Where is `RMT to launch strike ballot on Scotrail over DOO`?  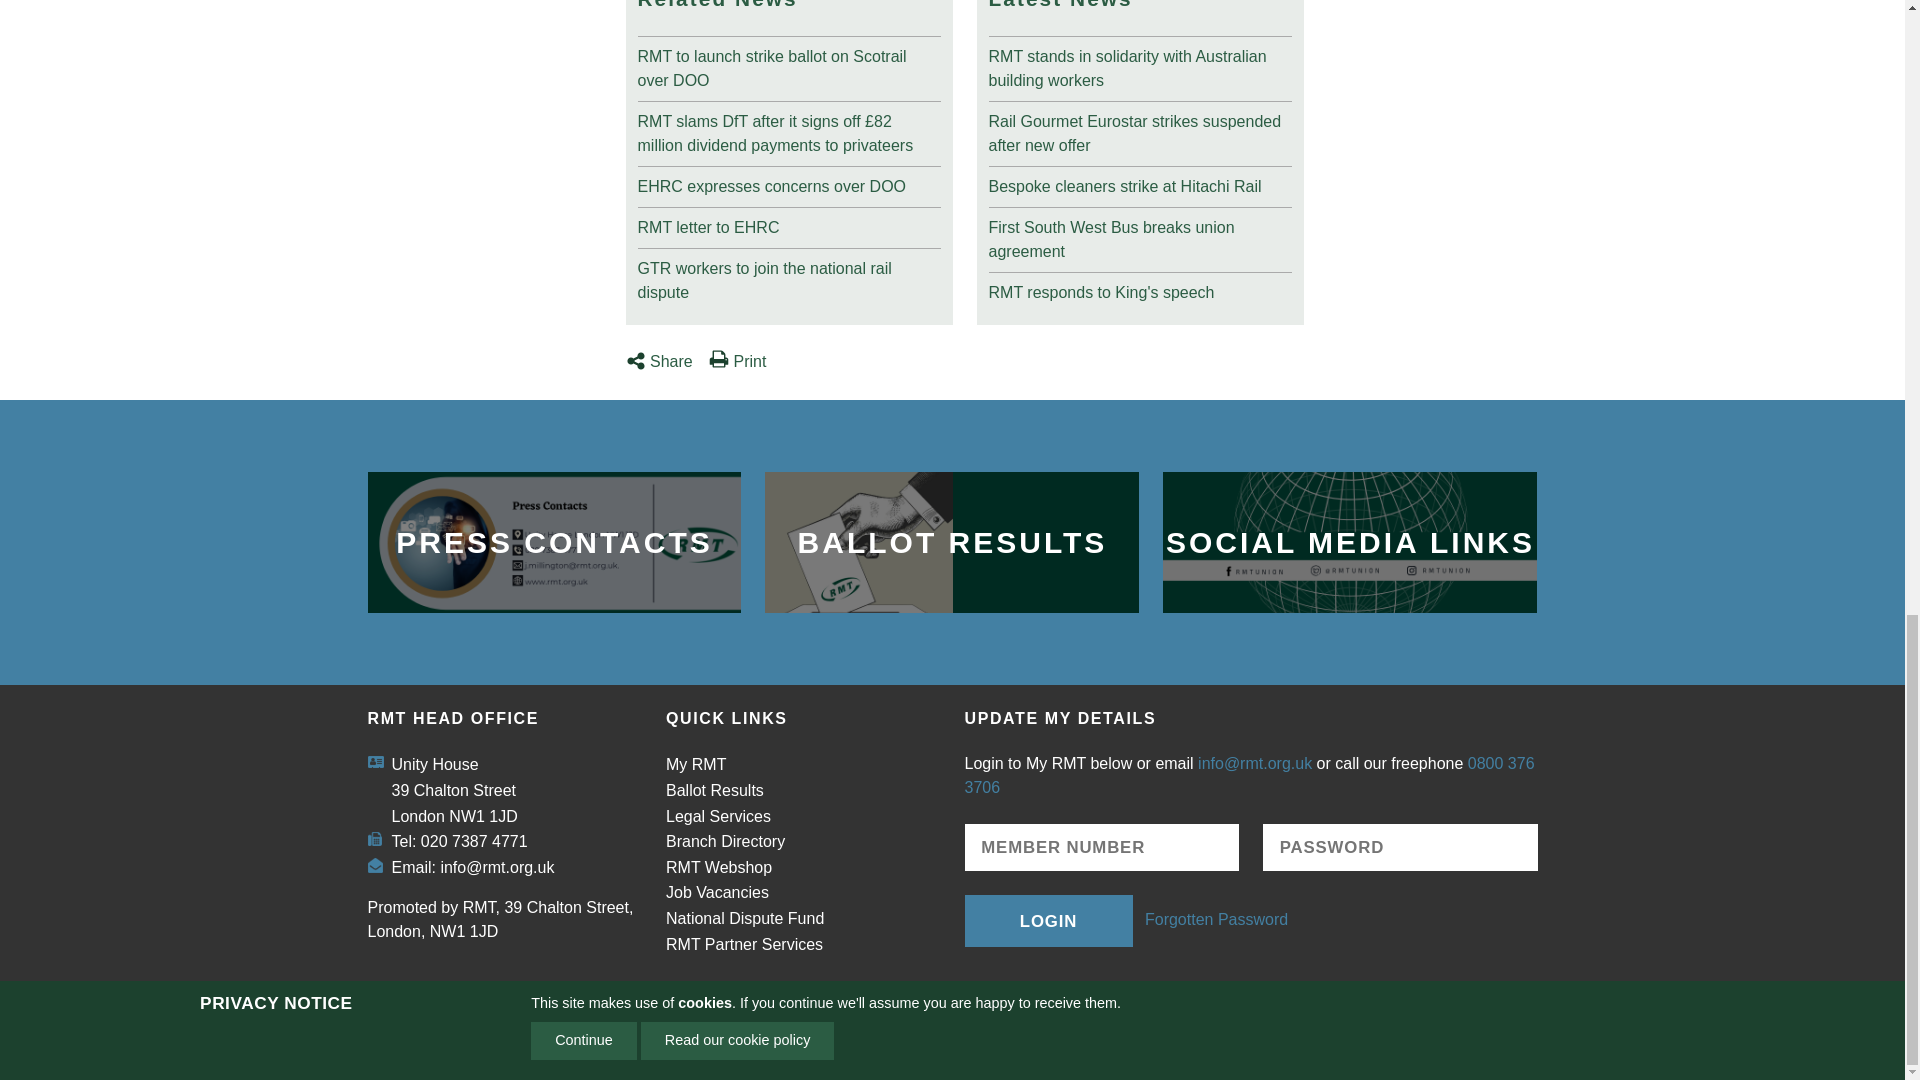
RMT to launch strike ballot on Scotrail over DOO is located at coordinates (788, 64).